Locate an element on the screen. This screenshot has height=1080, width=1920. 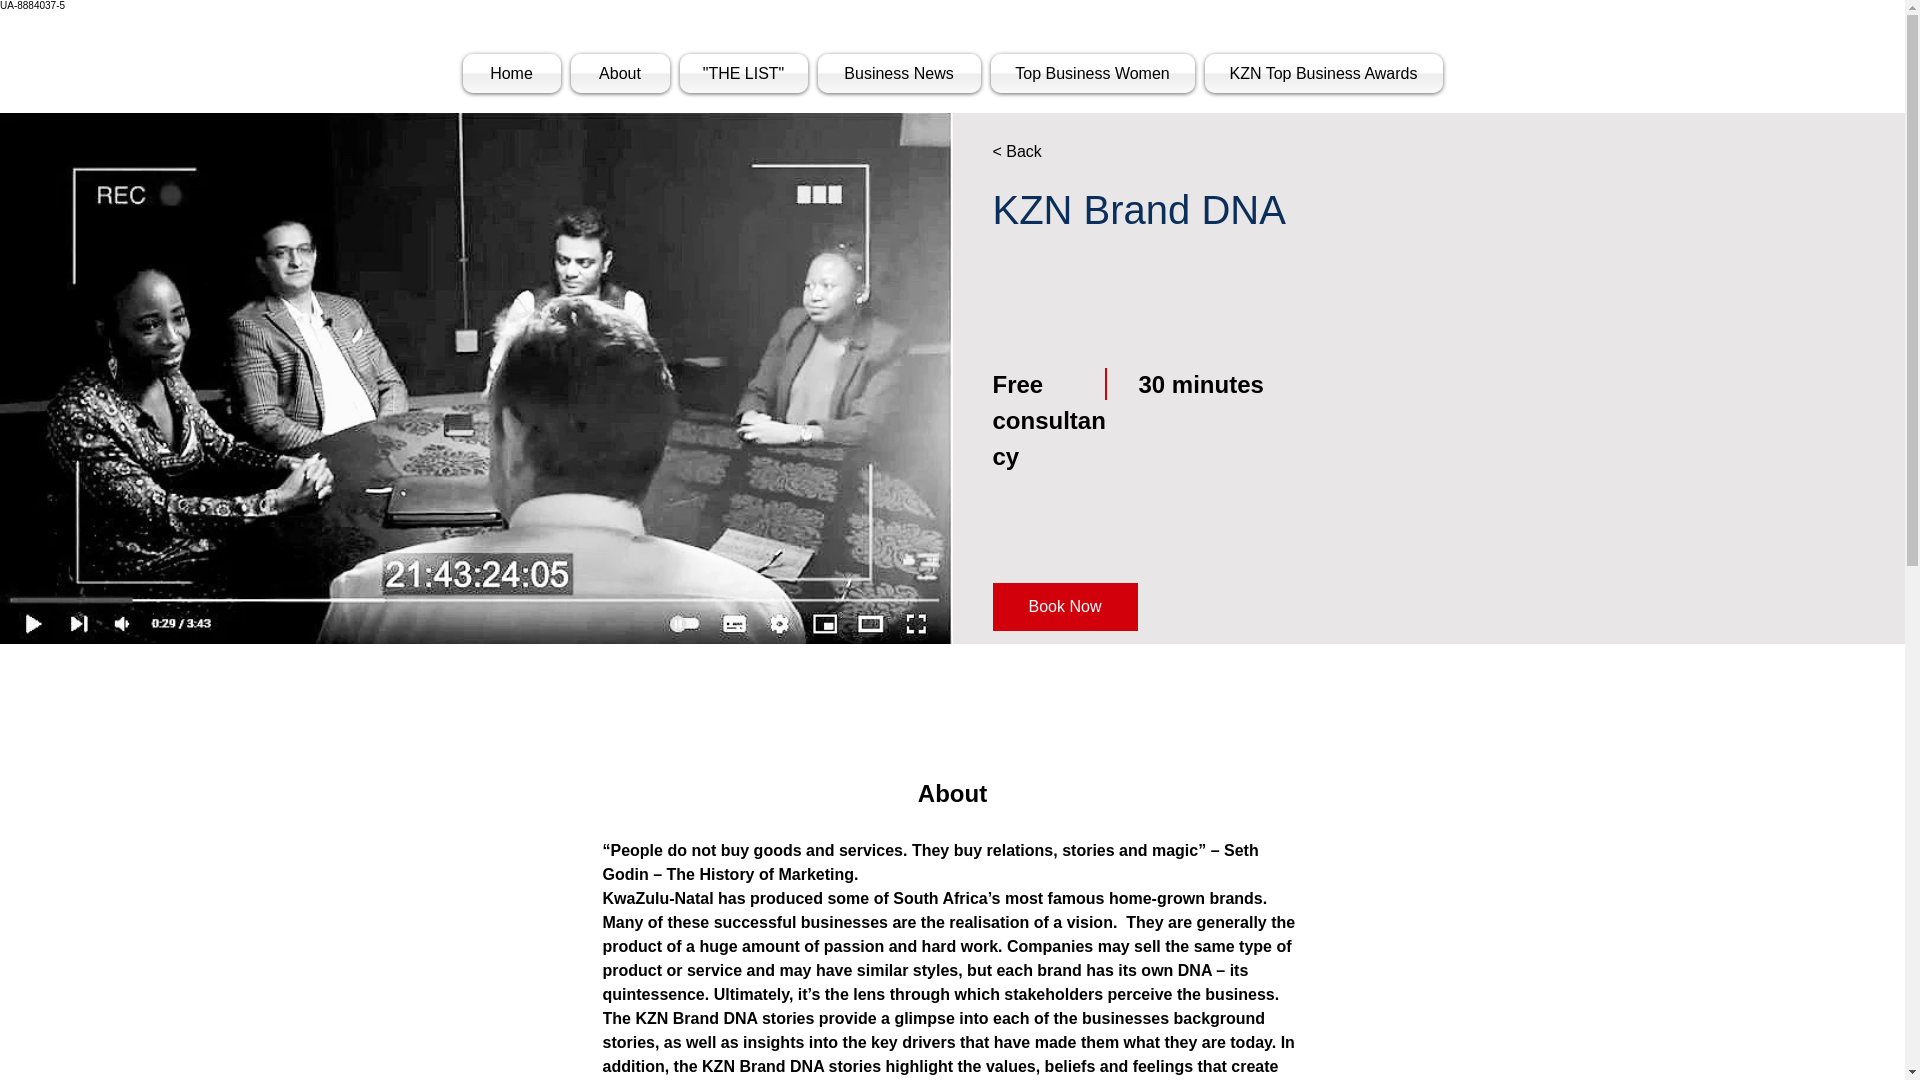
Book Now is located at coordinates (1064, 606).